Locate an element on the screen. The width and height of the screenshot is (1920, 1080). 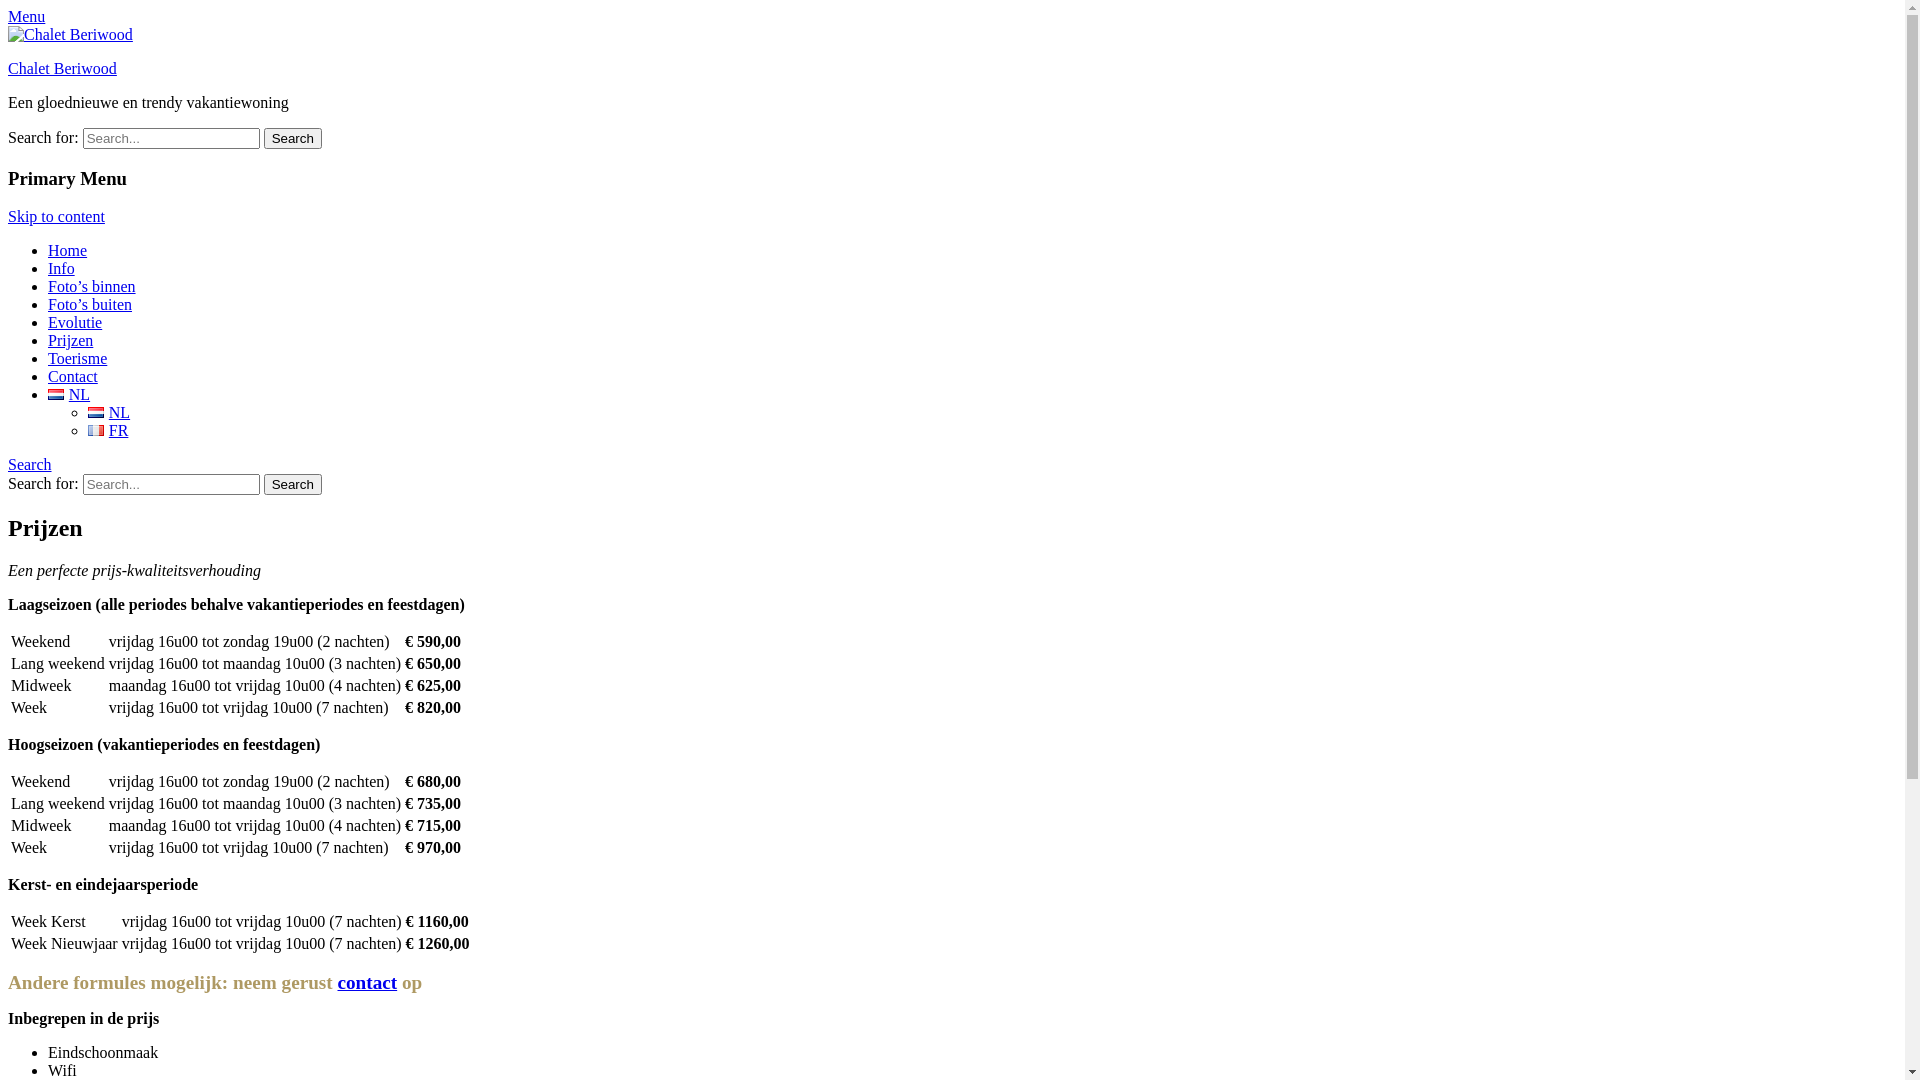
Search is located at coordinates (30, 464).